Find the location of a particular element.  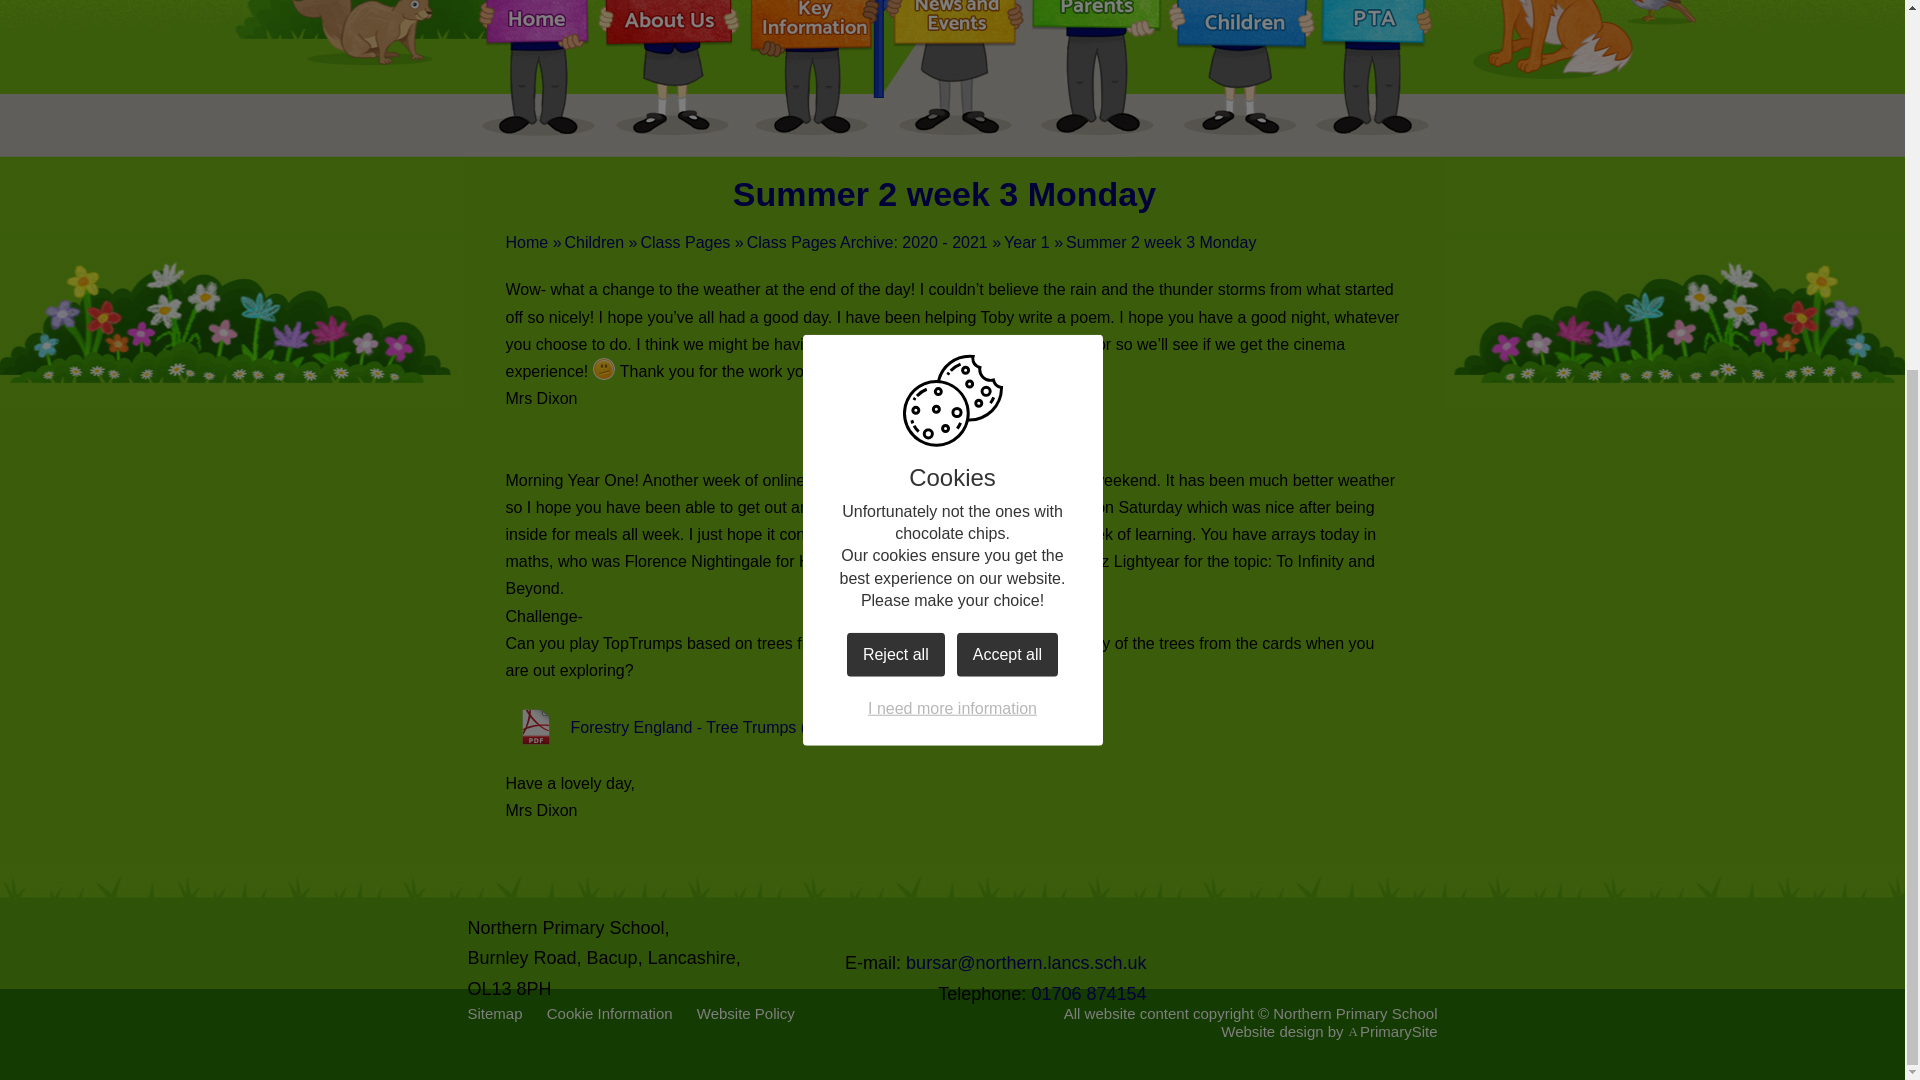

Class Pages is located at coordinates (684, 242).